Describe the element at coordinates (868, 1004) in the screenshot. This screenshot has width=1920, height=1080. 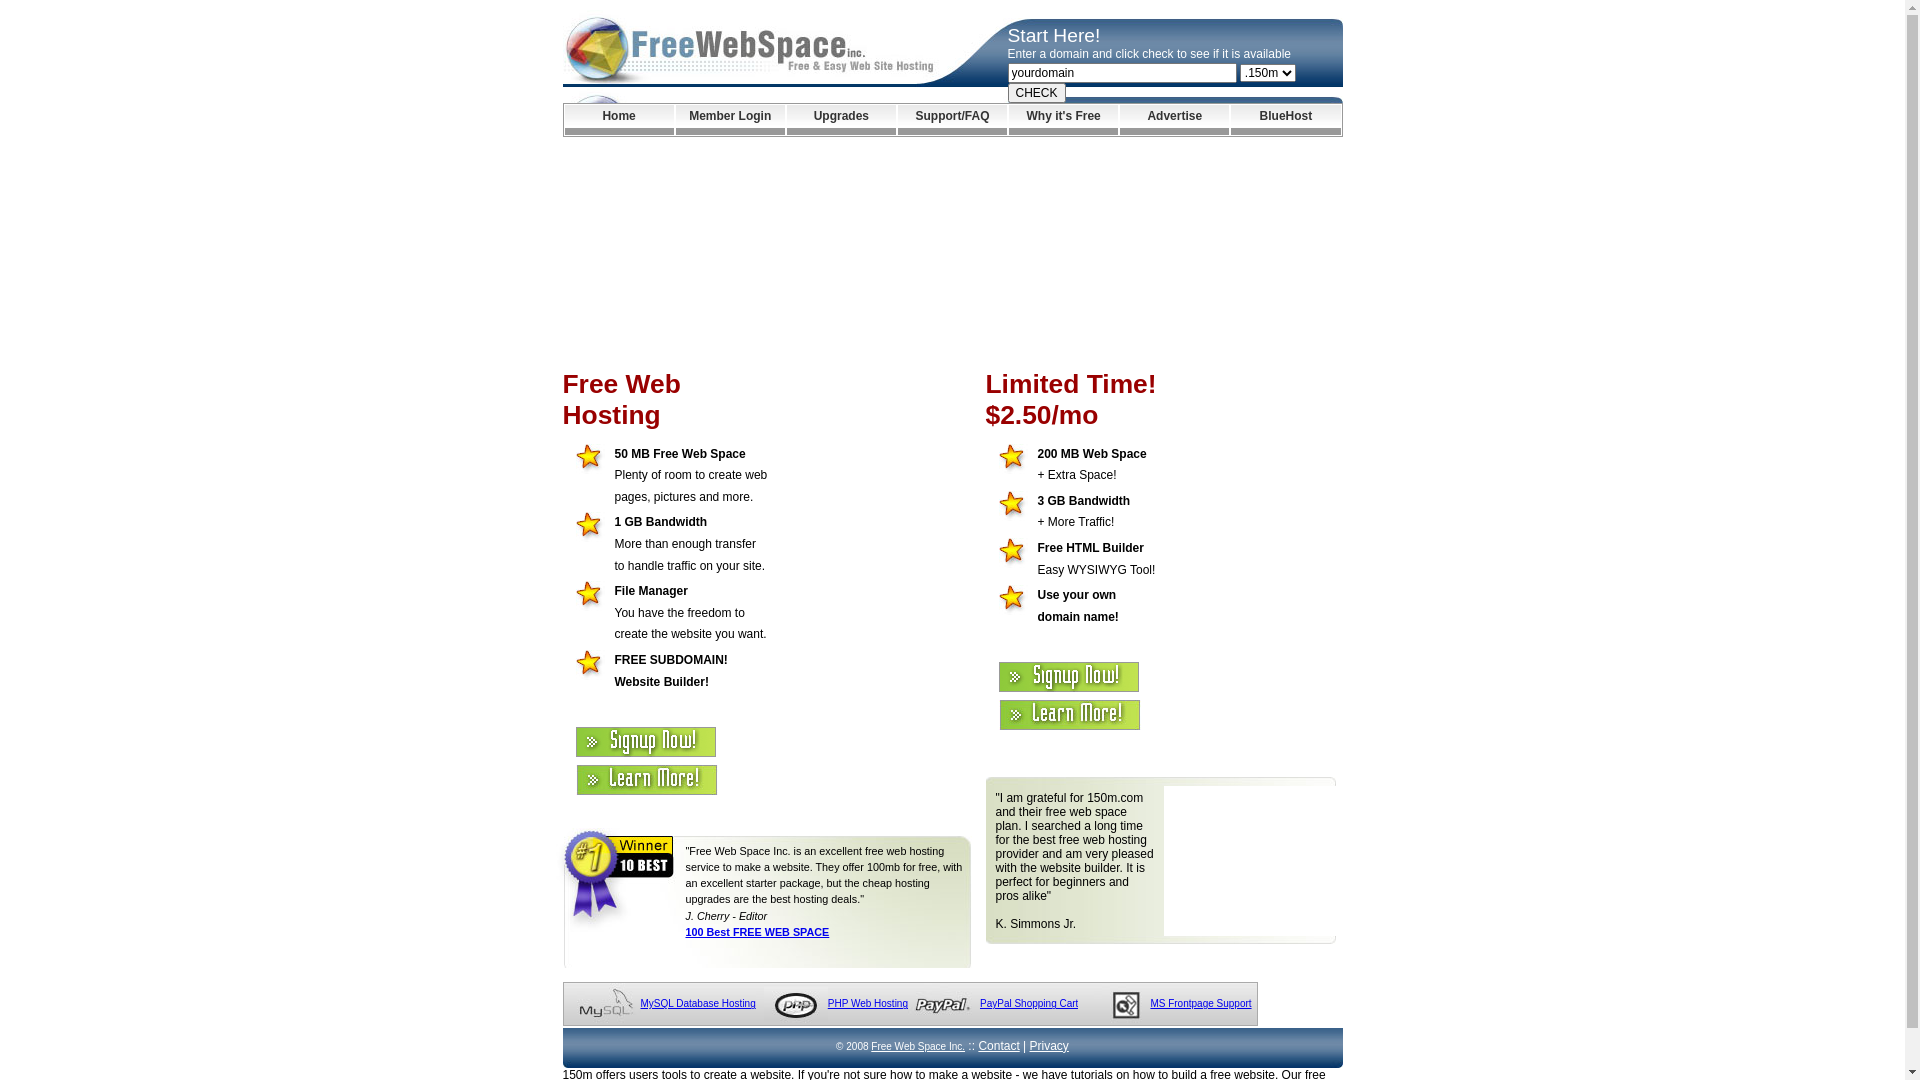
I see `PHP Web Hosting` at that location.